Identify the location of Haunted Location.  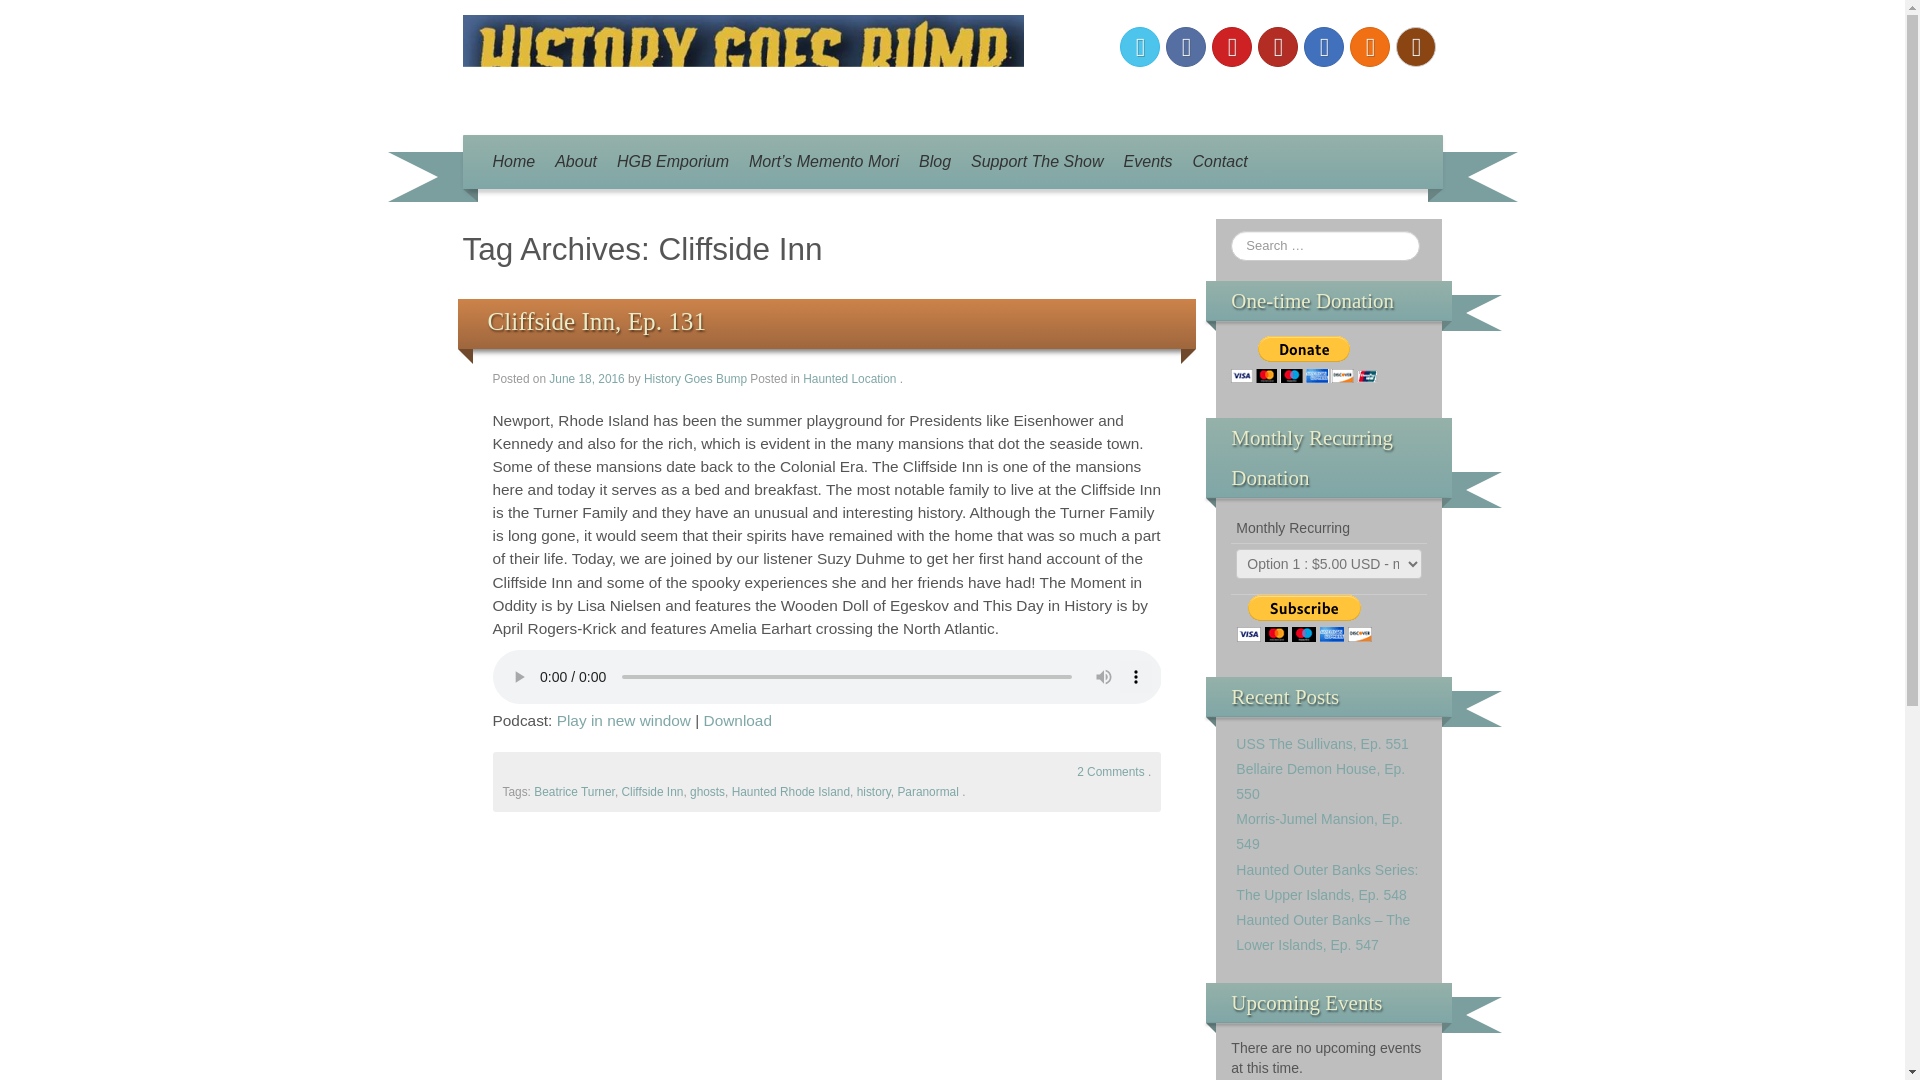
(849, 378).